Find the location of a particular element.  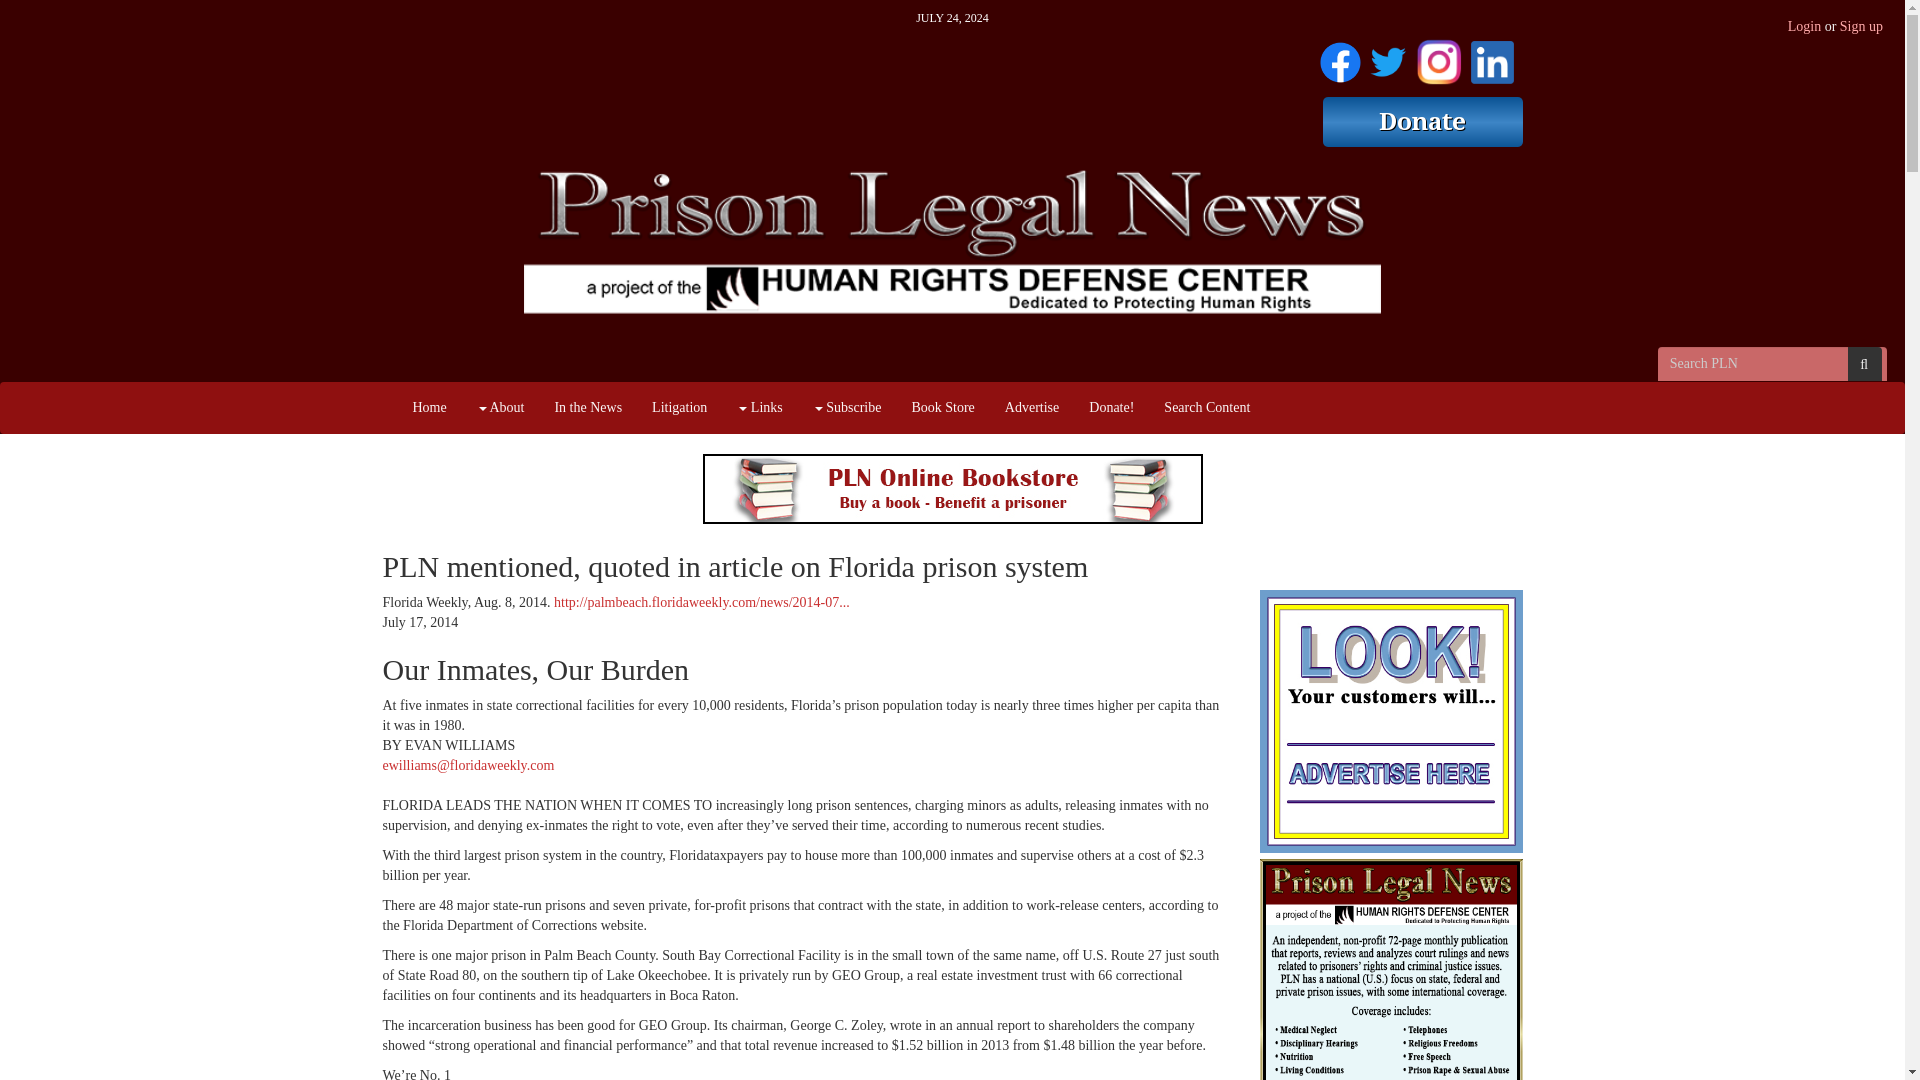

Donate! is located at coordinates (1110, 408).